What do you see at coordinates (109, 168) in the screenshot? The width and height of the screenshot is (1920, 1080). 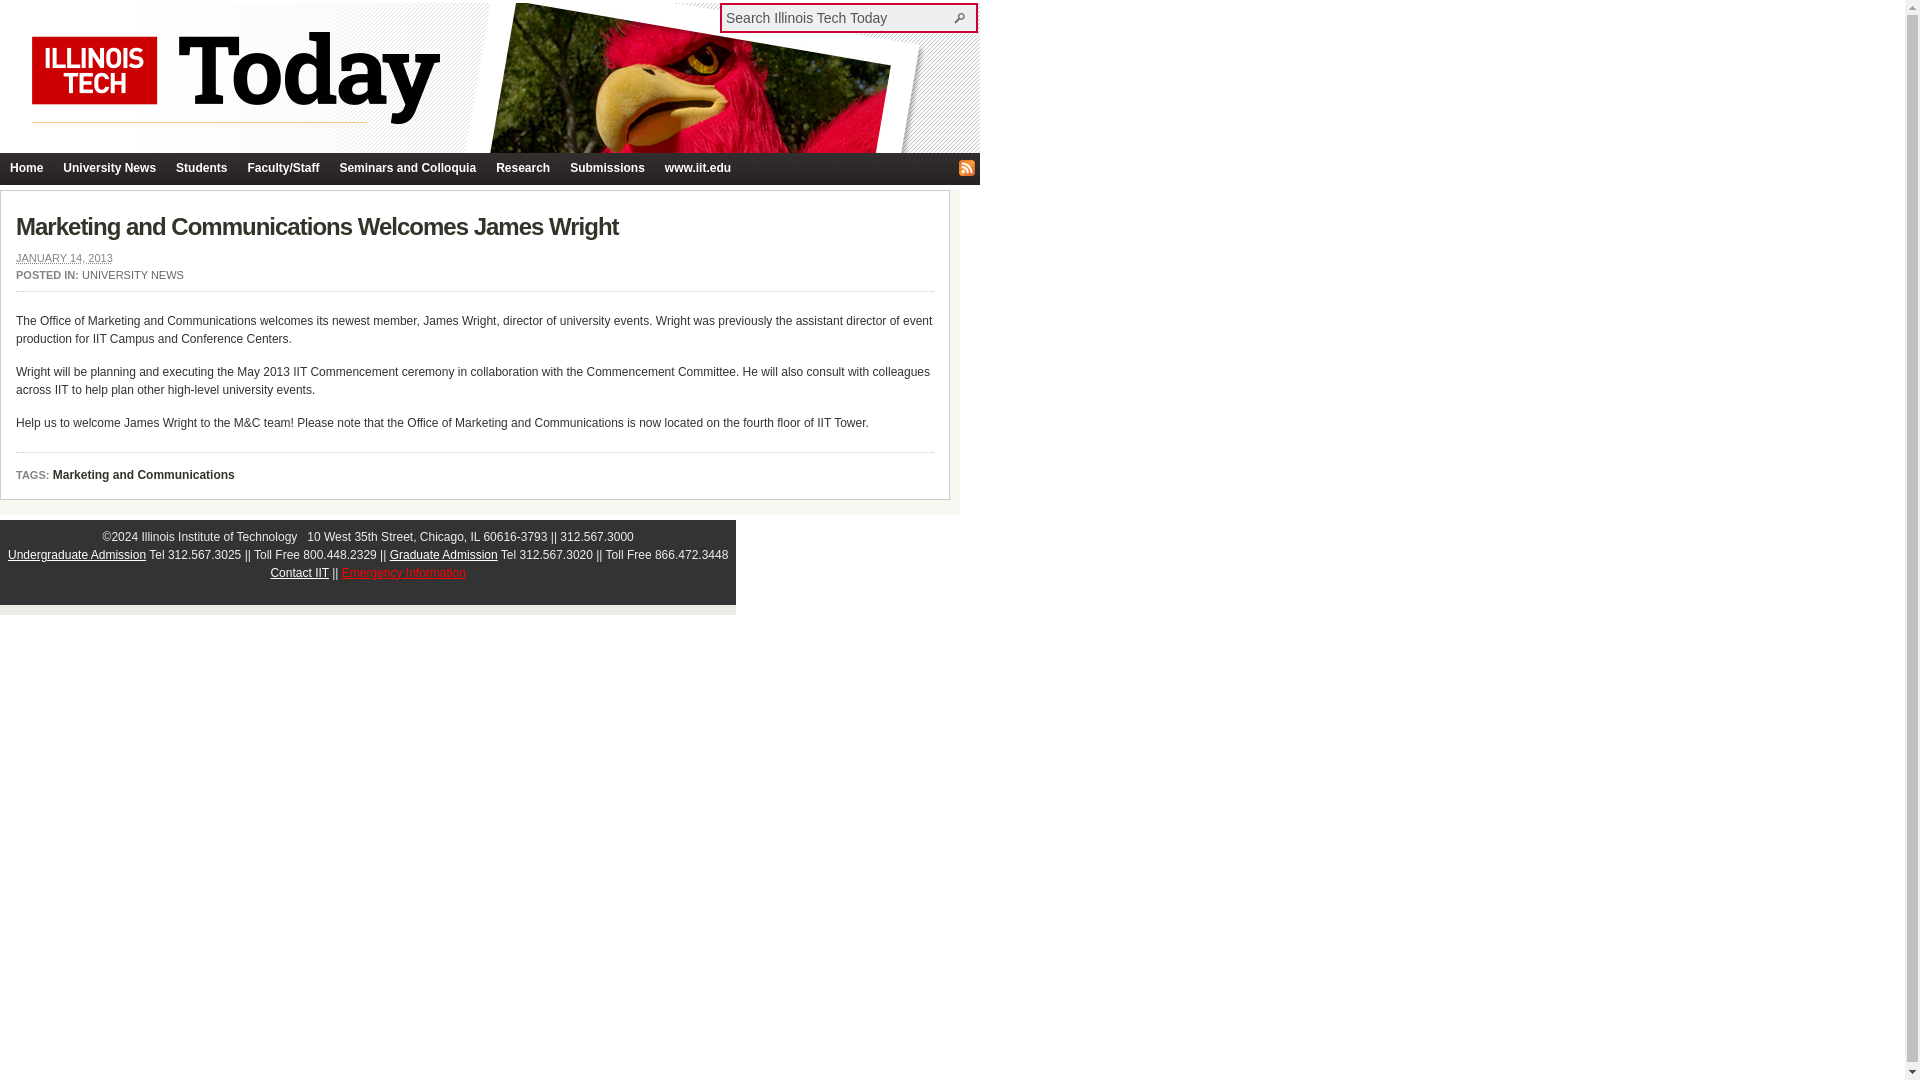 I see `University News` at bounding box center [109, 168].